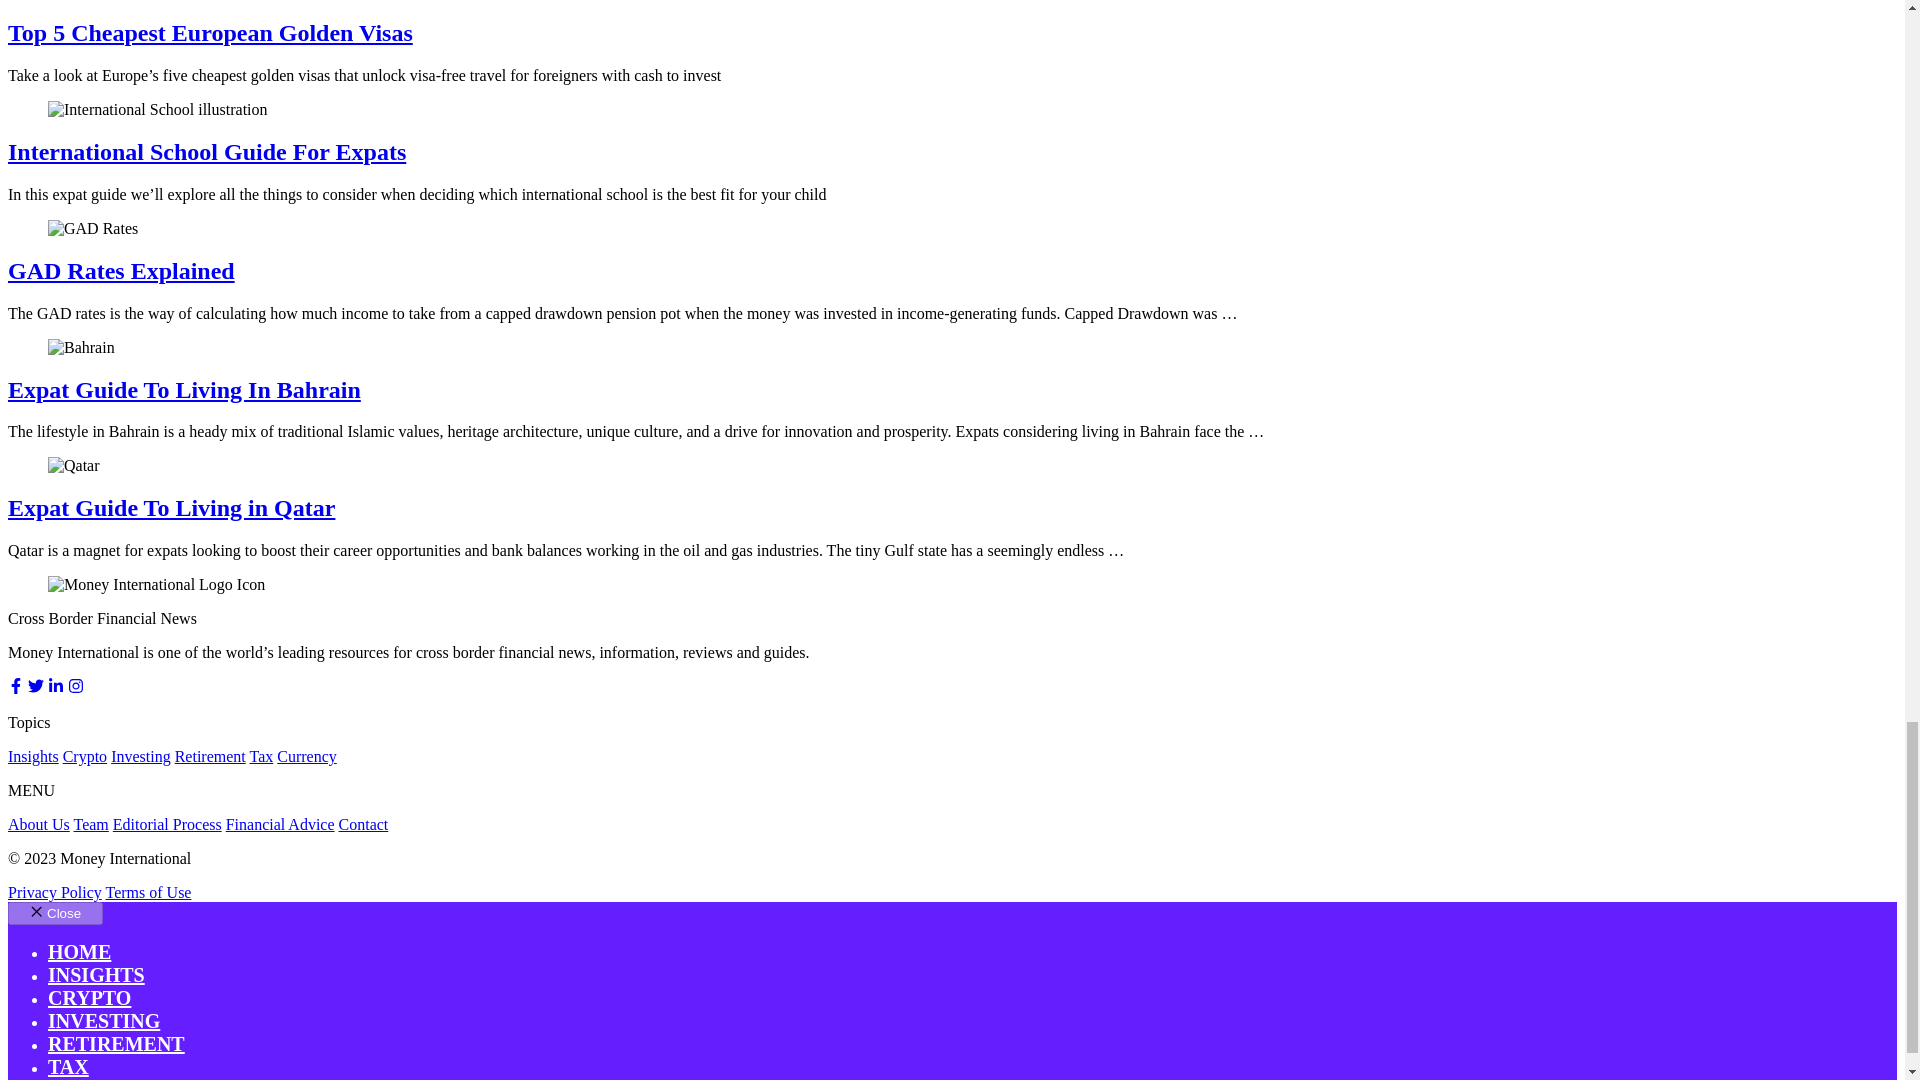  What do you see at coordinates (206, 152) in the screenshot?
I see `International School Guide For Expats` at bounding box center [206, 152].